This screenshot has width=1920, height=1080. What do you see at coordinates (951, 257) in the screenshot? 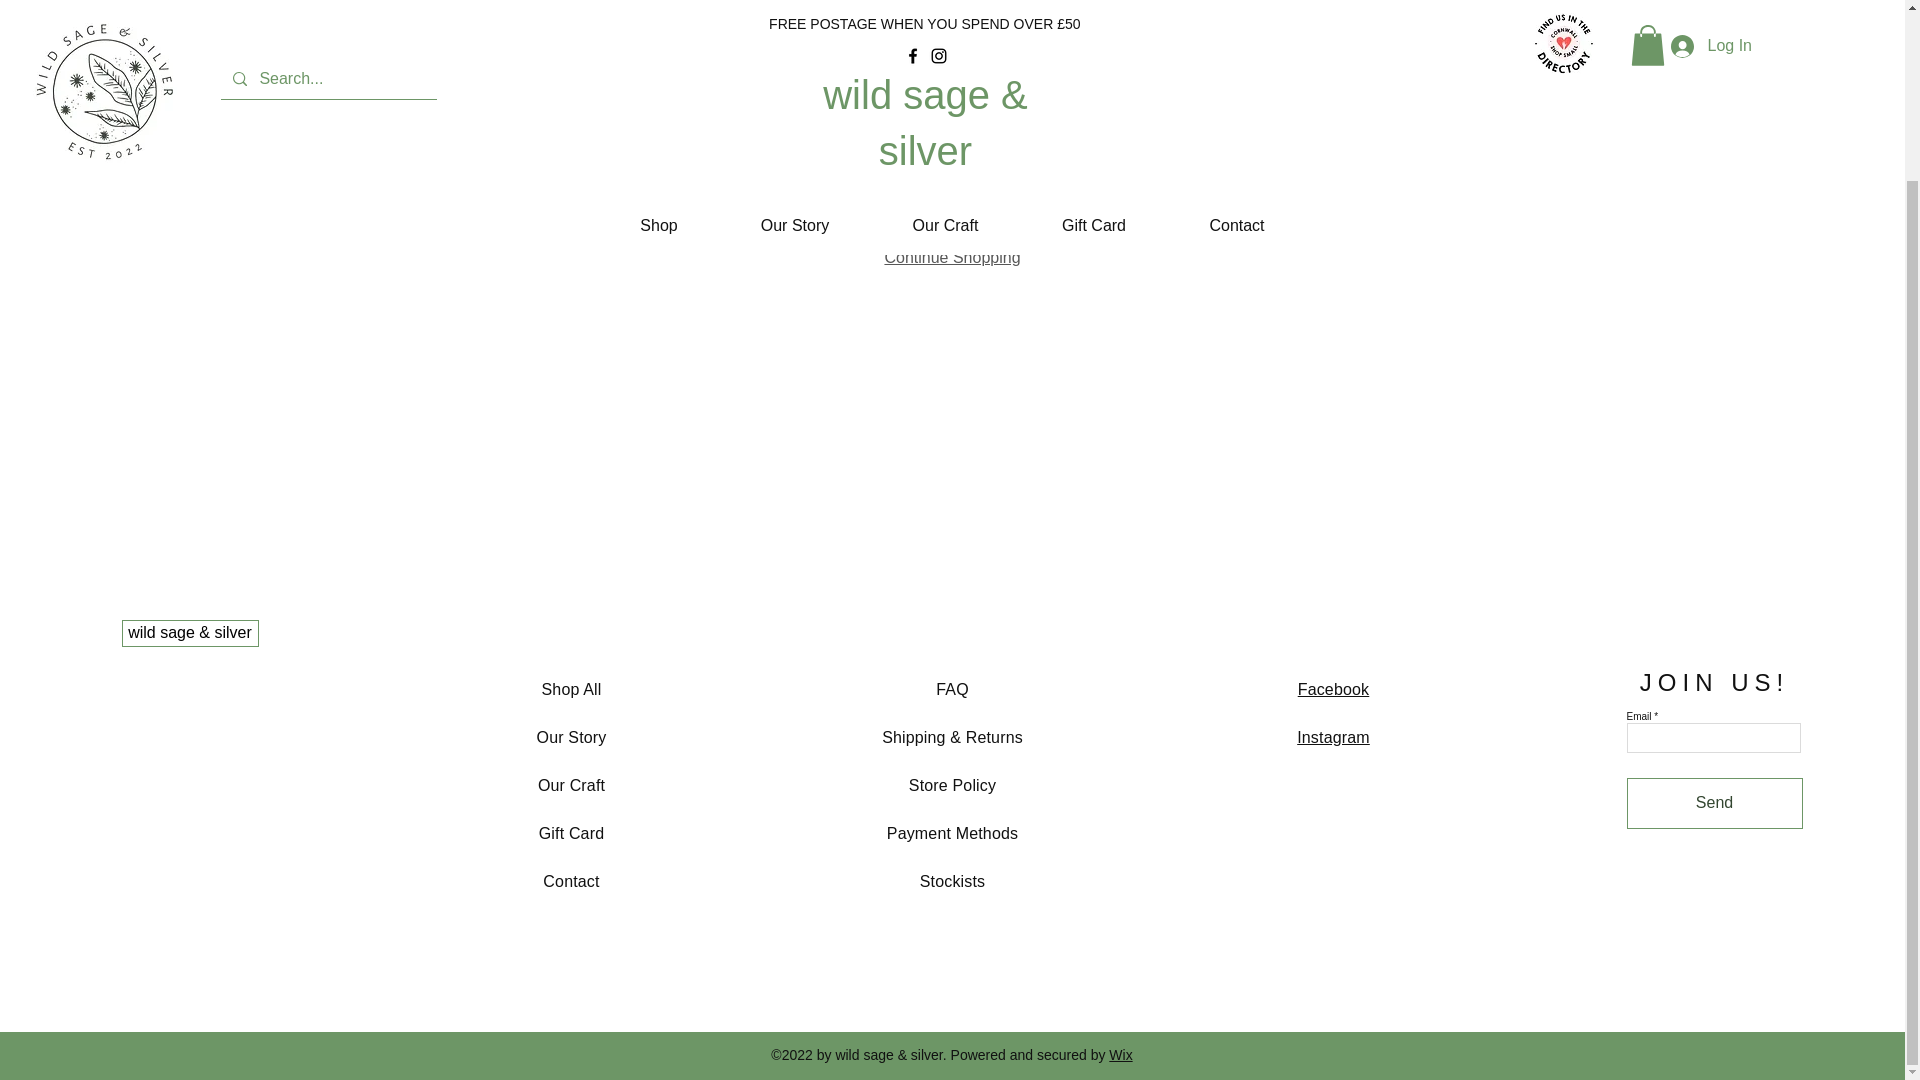
I see `Continue Shopping` at bounding box center [951, 257].